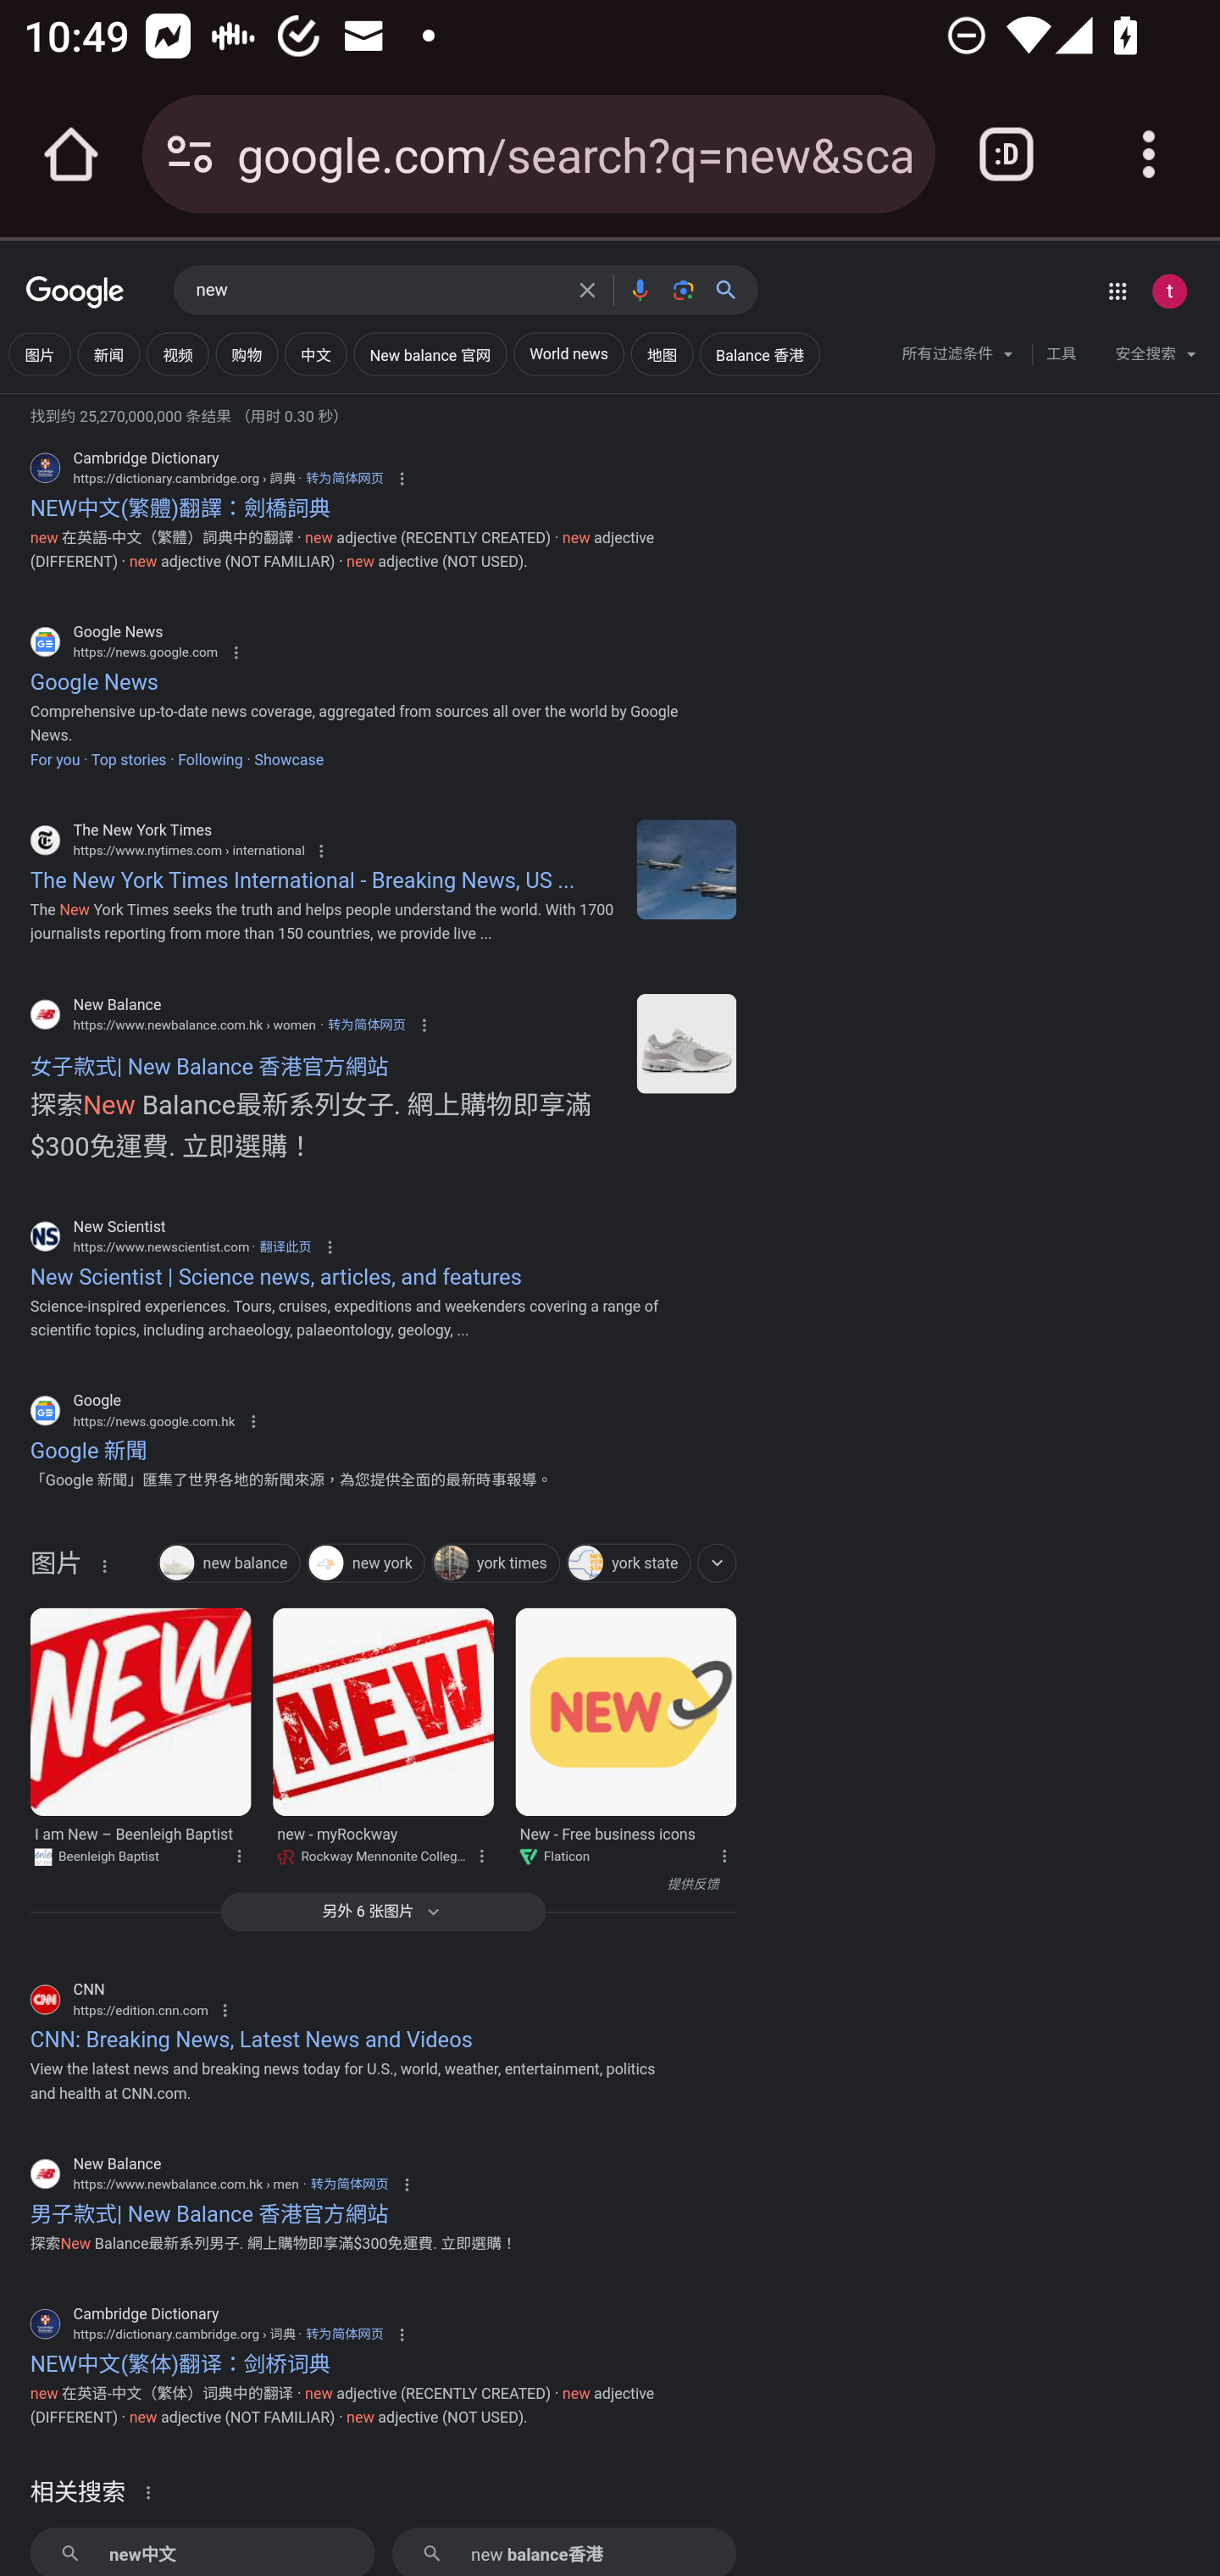  What do you see at coordinates (246, 354) in the screenshot?
I see `购物` at bounding box center [246, 354].